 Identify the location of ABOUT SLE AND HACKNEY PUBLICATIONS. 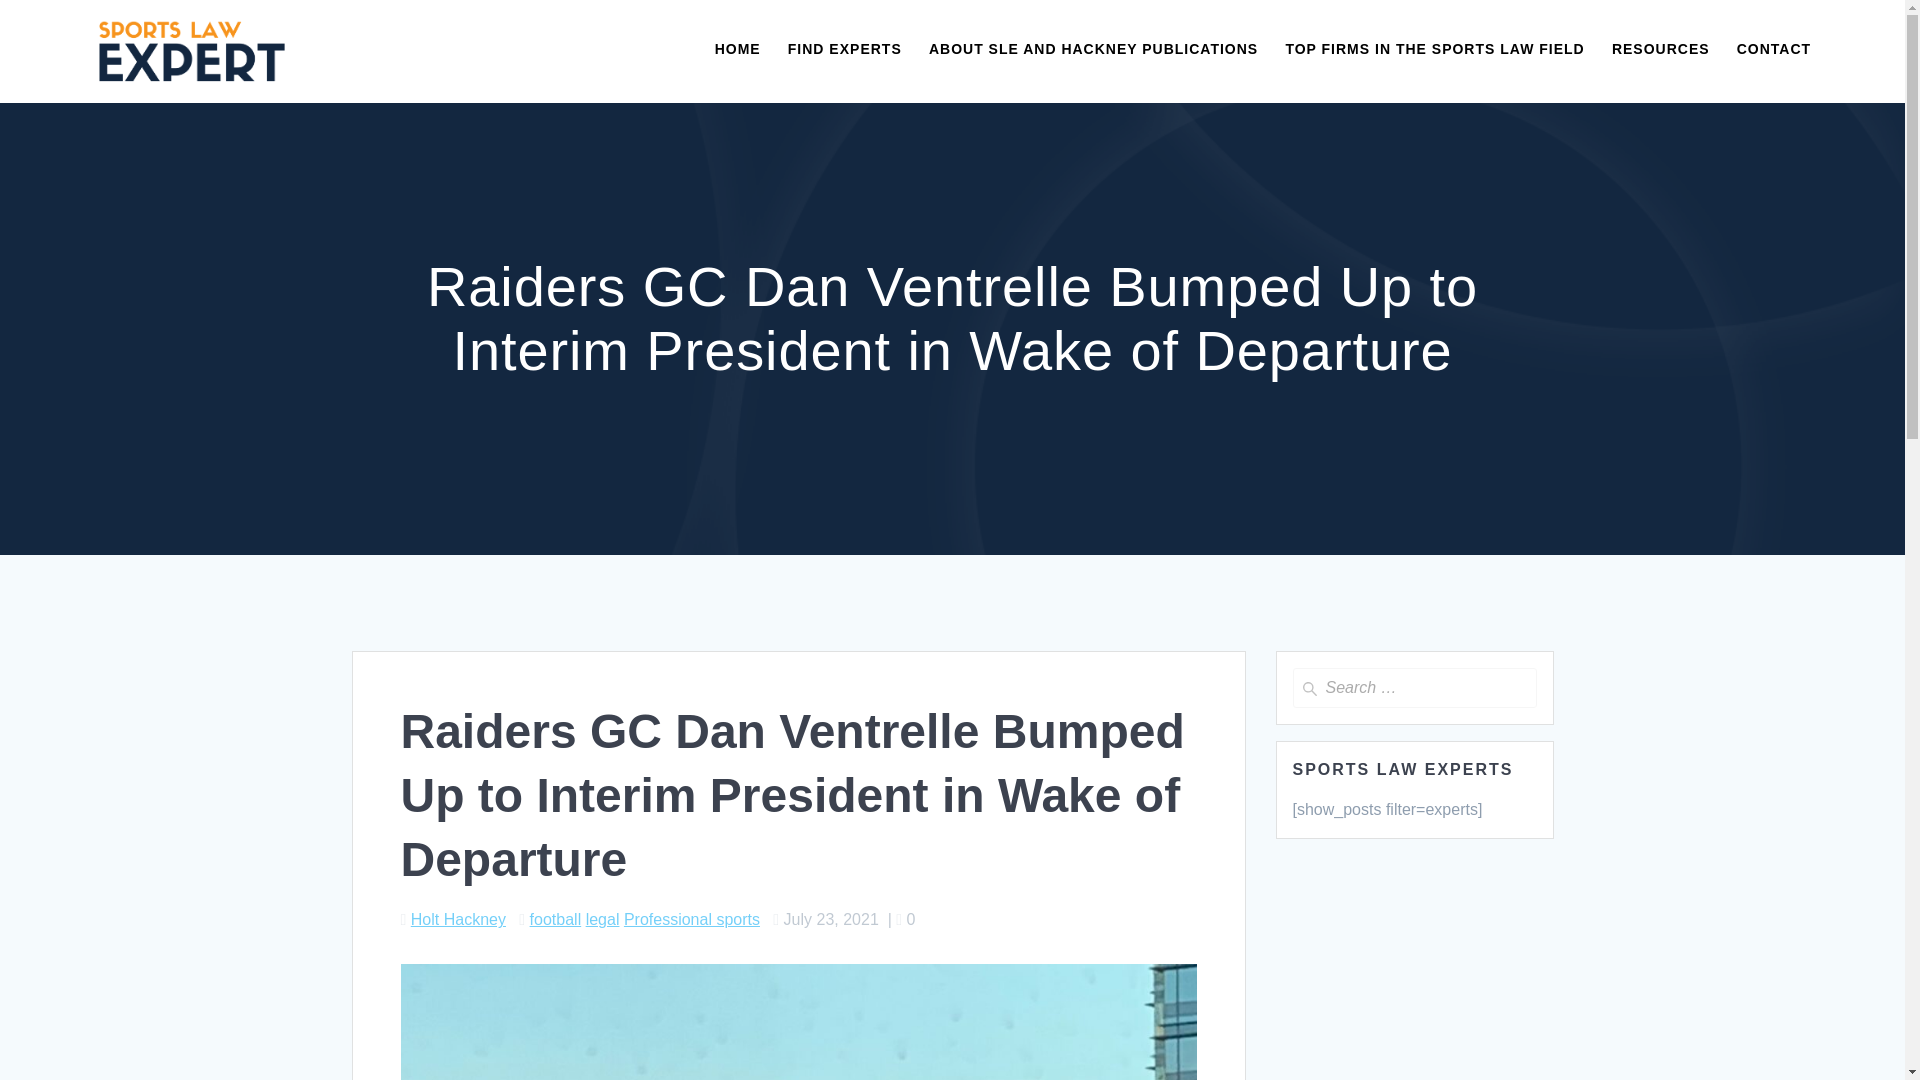
(1093, 50).